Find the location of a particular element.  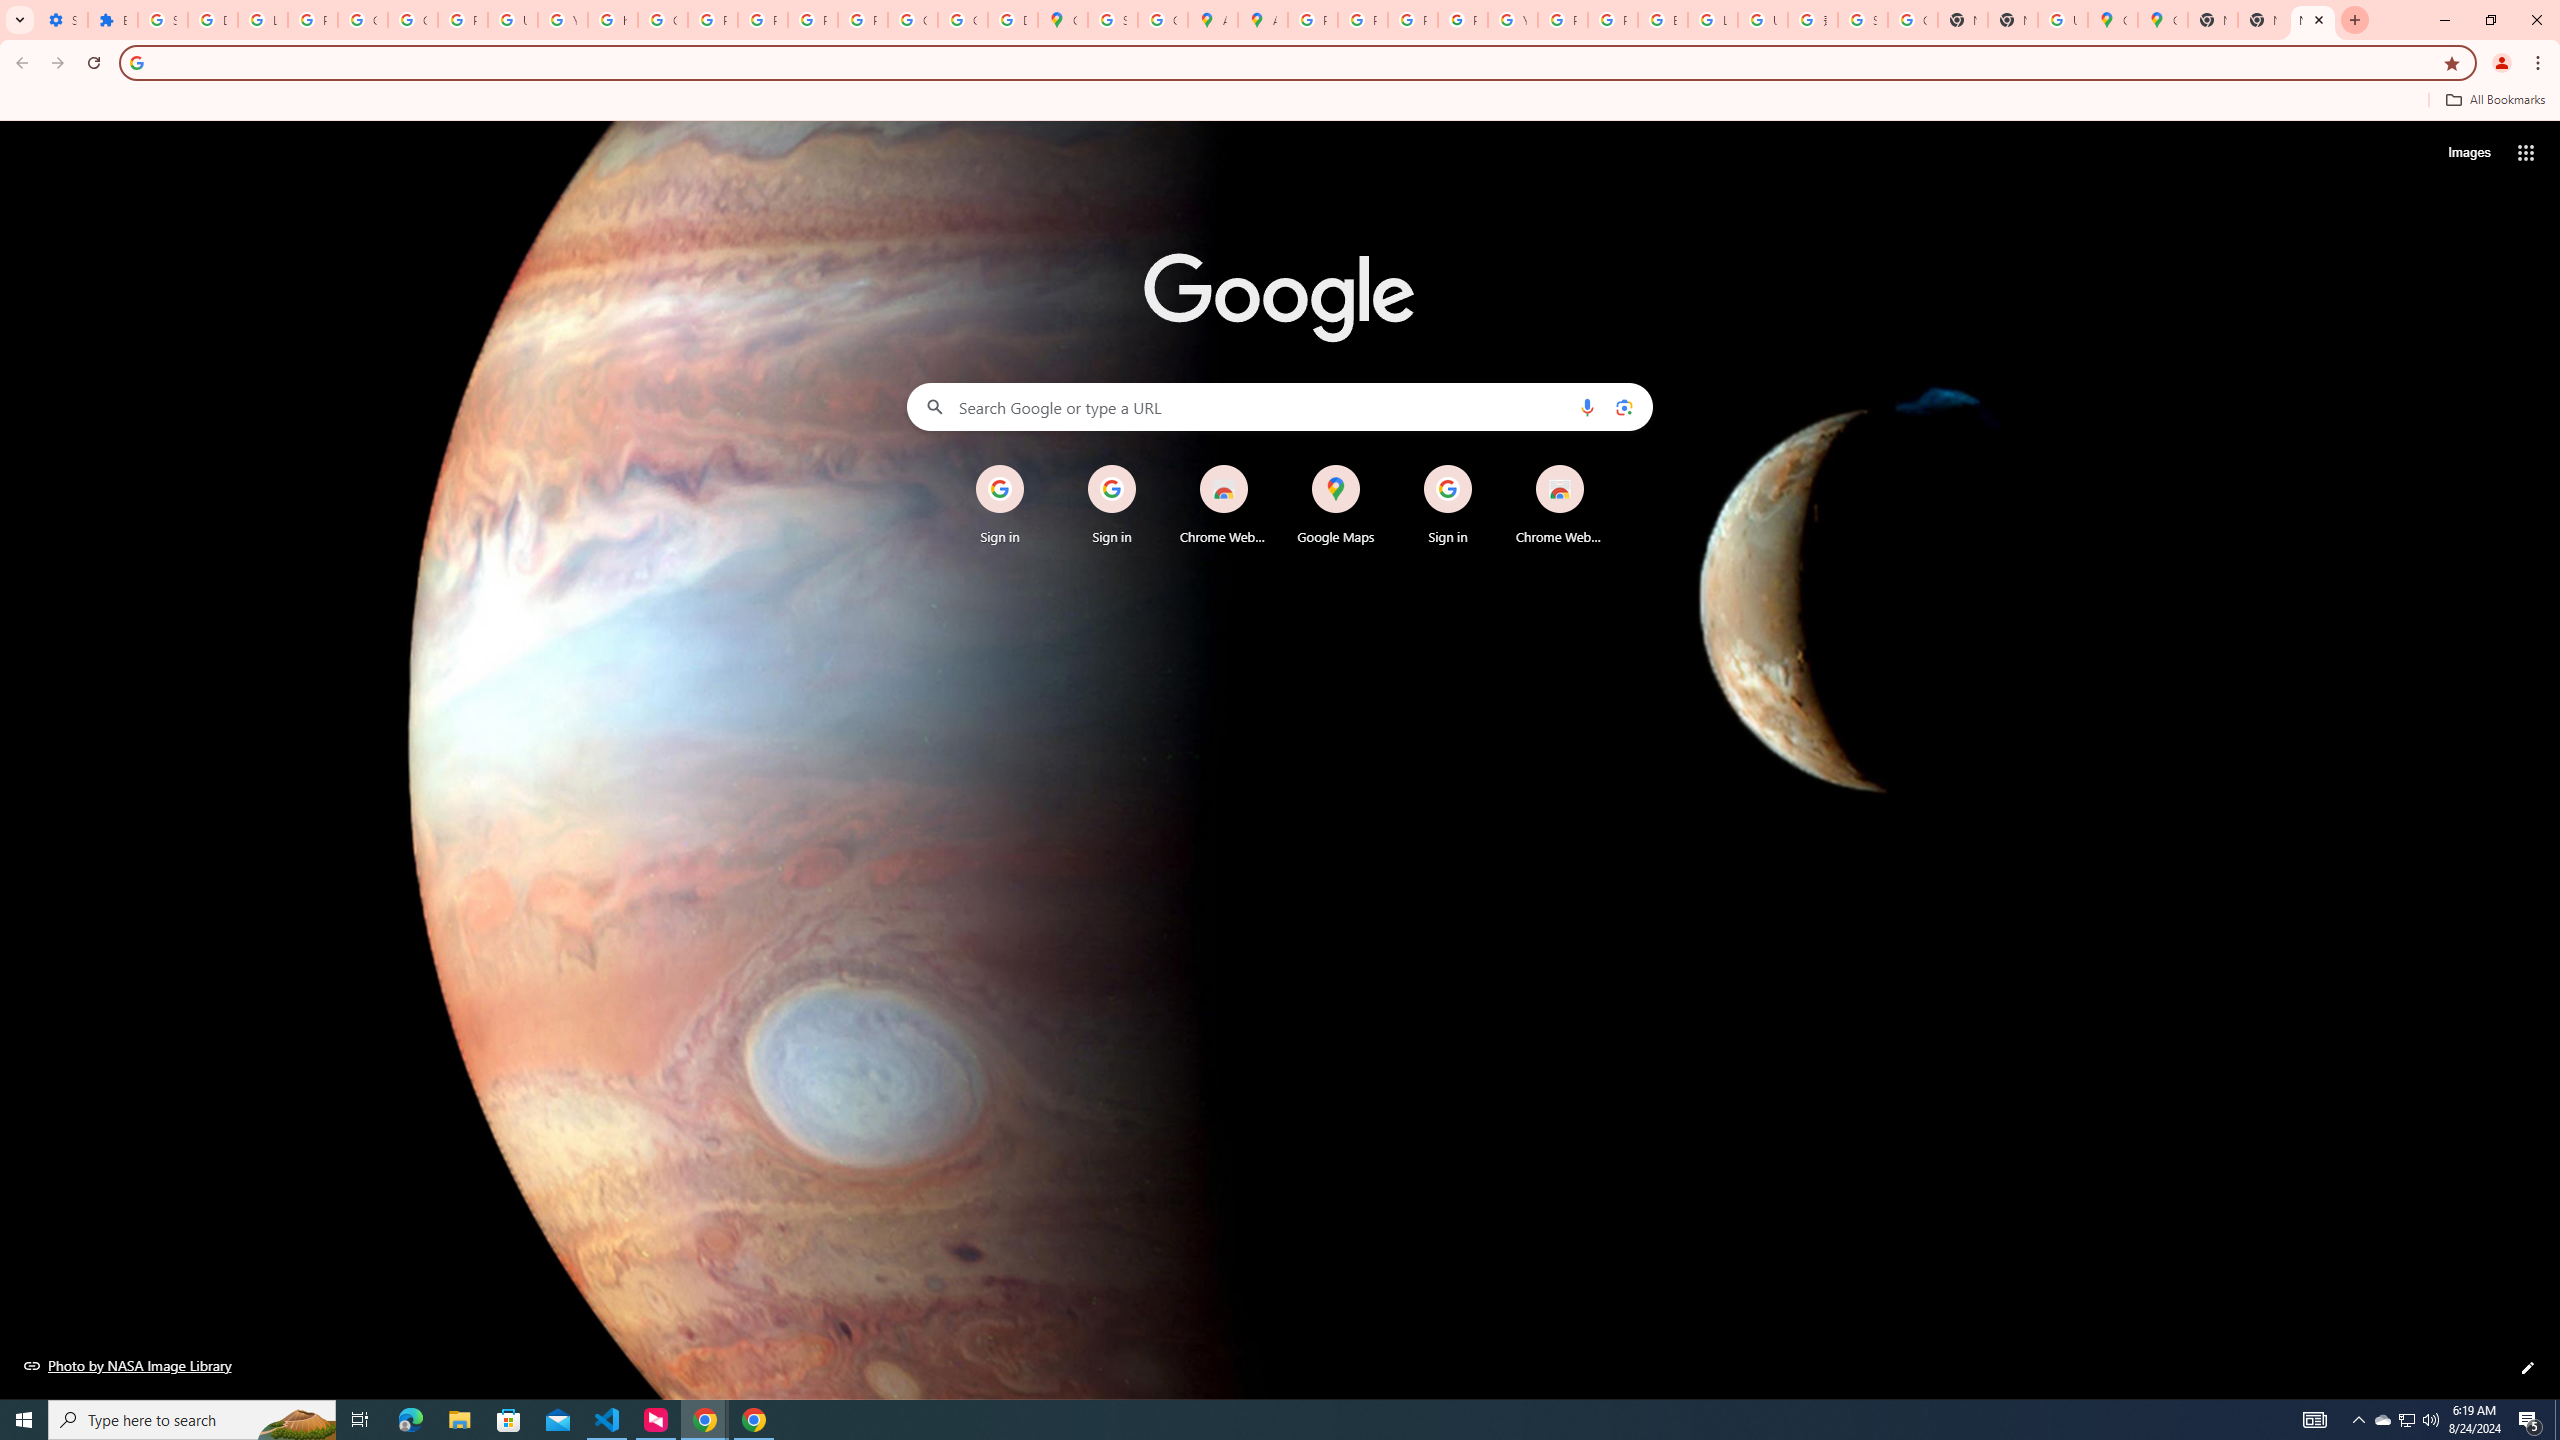

Search for Images  is located at coordinates (2468, 153).